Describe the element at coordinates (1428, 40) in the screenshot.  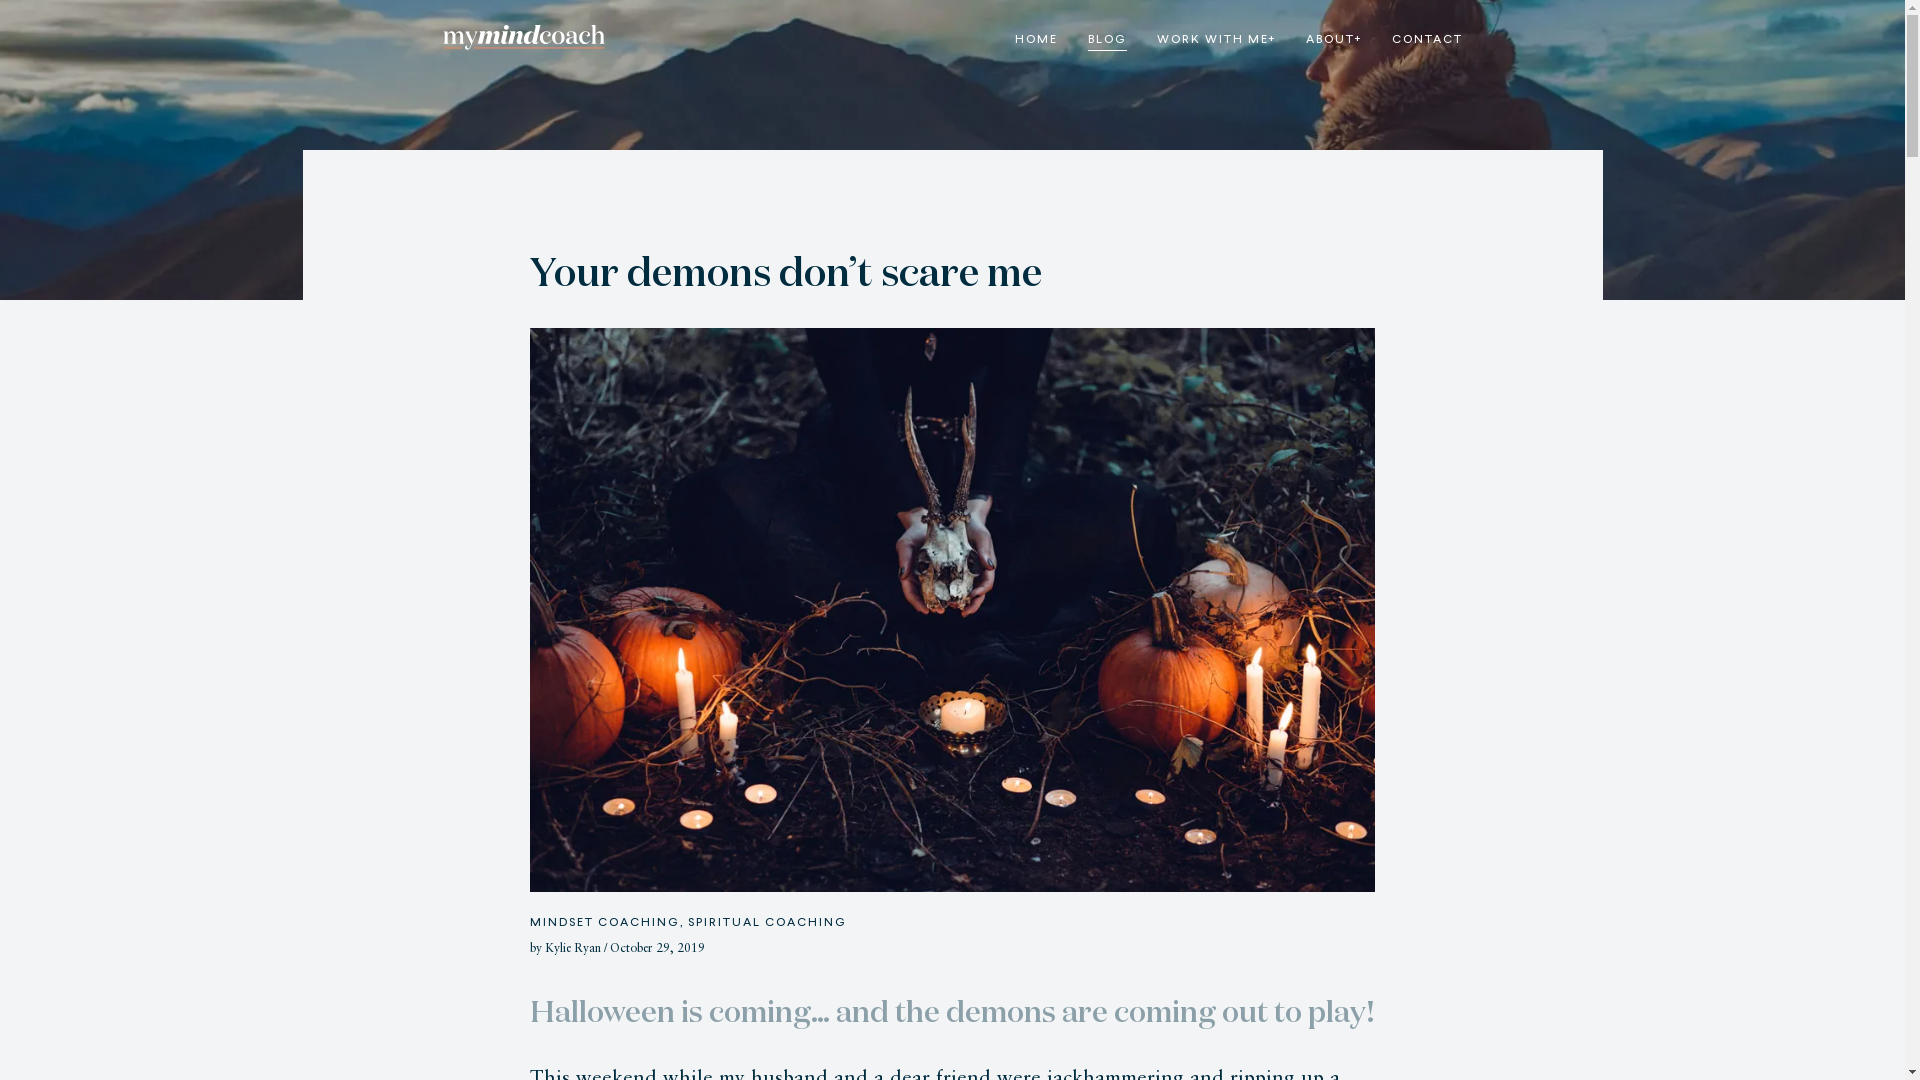
I see `CONTACT` at that location.